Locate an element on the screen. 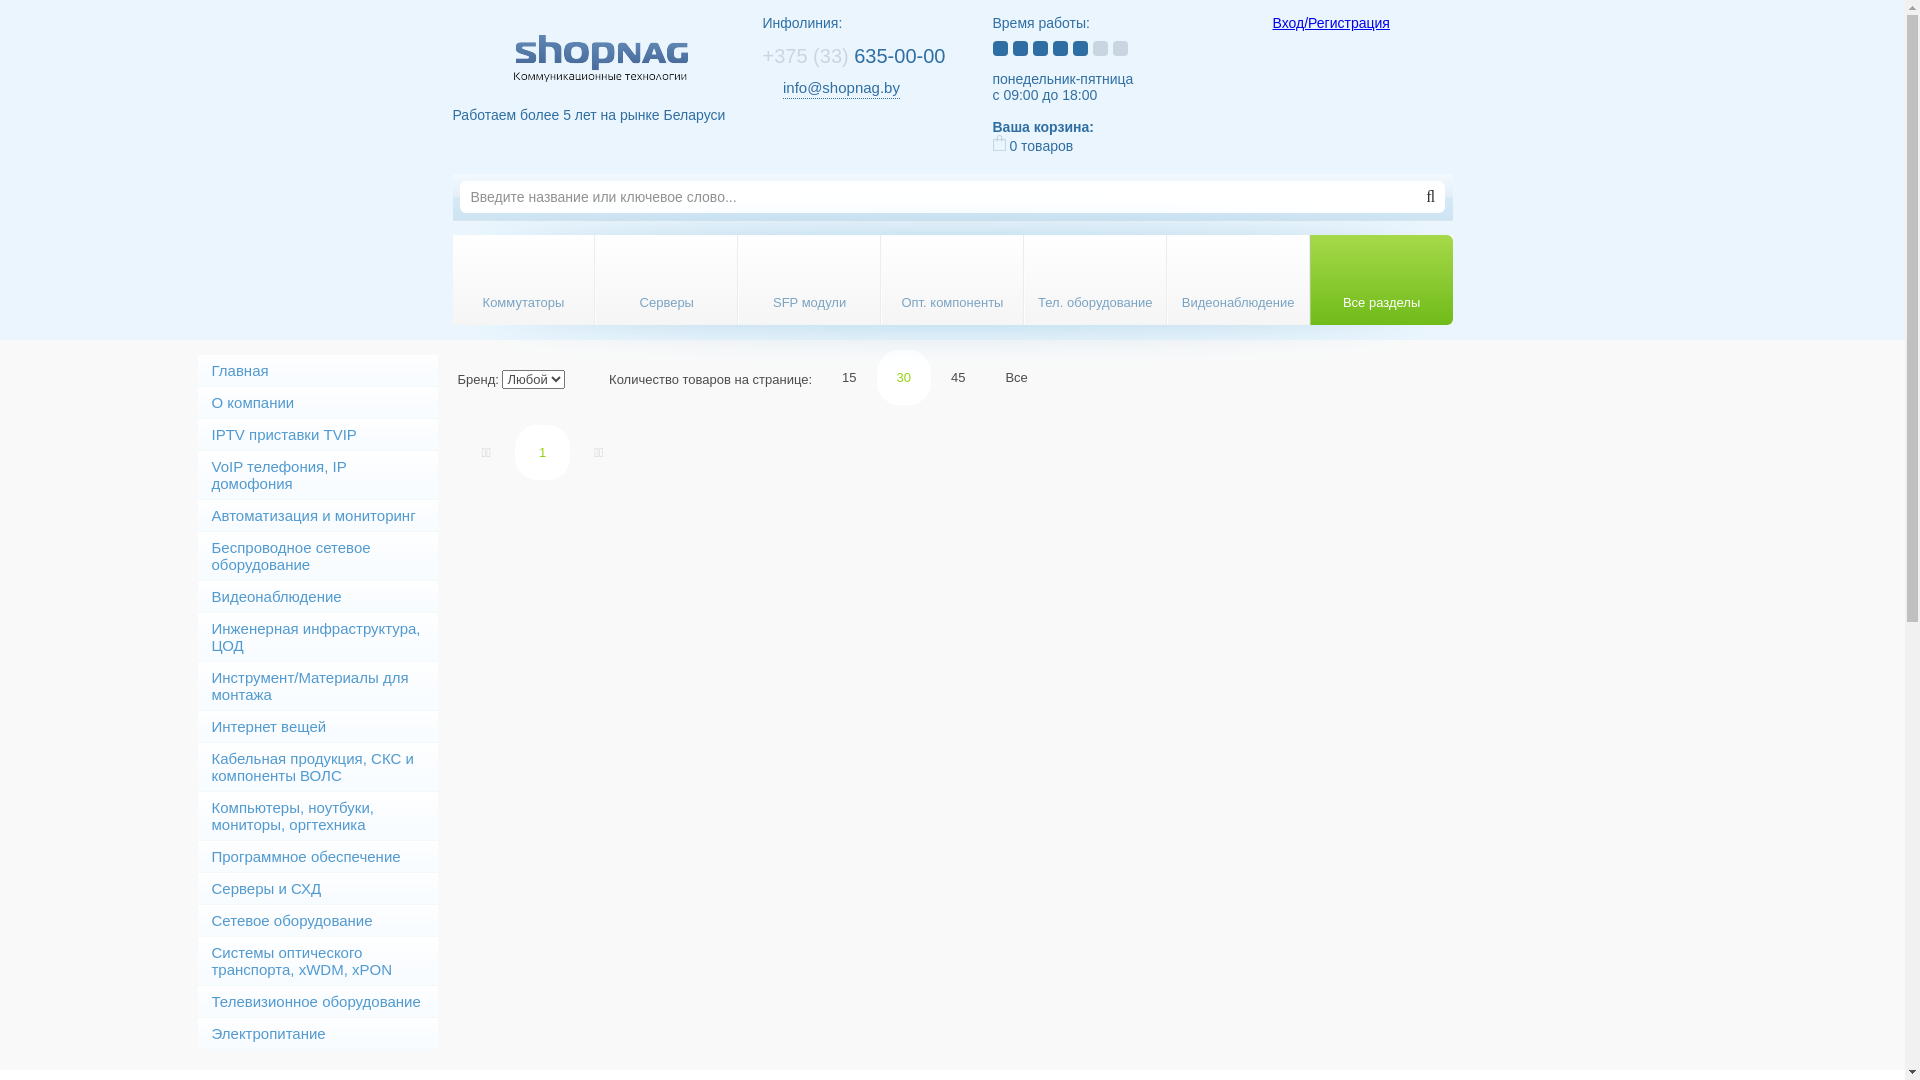 The image size is (1920, 1080). 15 is located at coordinates (849, 378).